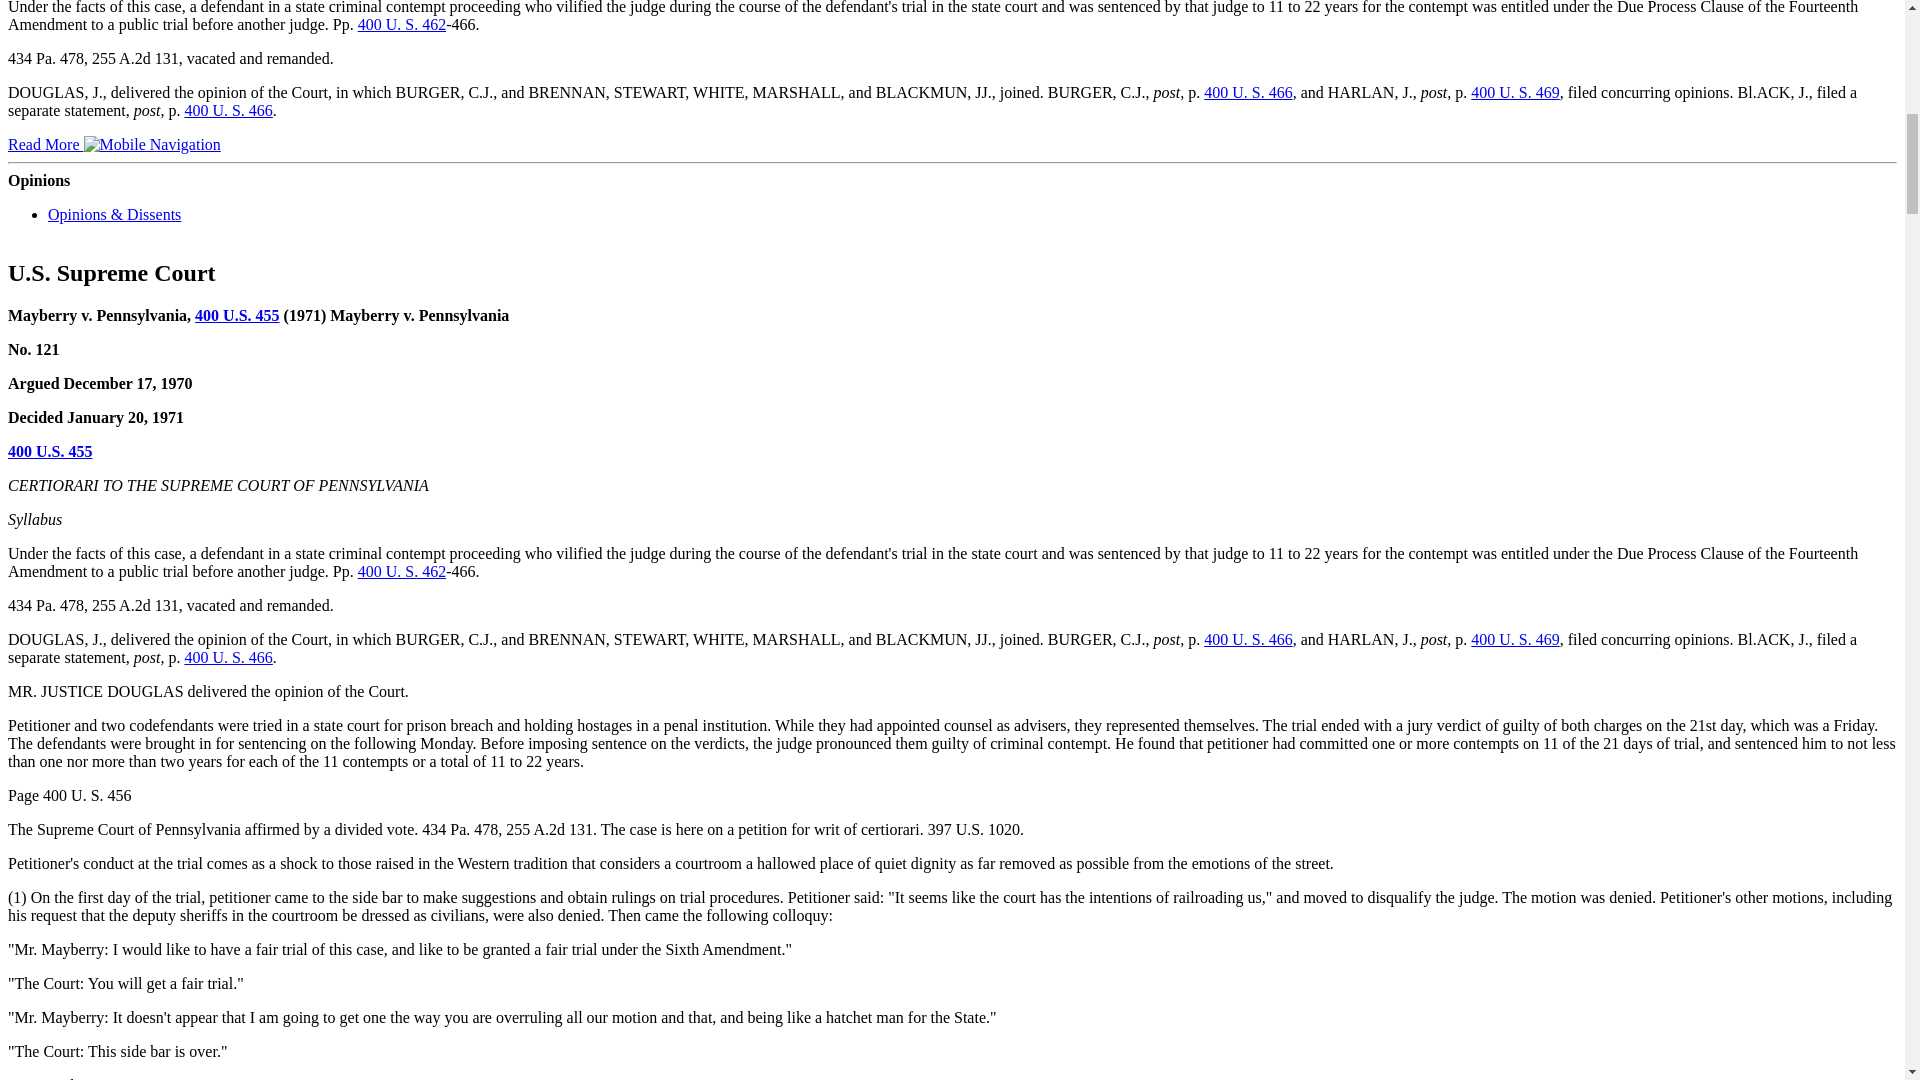  I want to click on 400 U. S. 466, so click(228, 110).